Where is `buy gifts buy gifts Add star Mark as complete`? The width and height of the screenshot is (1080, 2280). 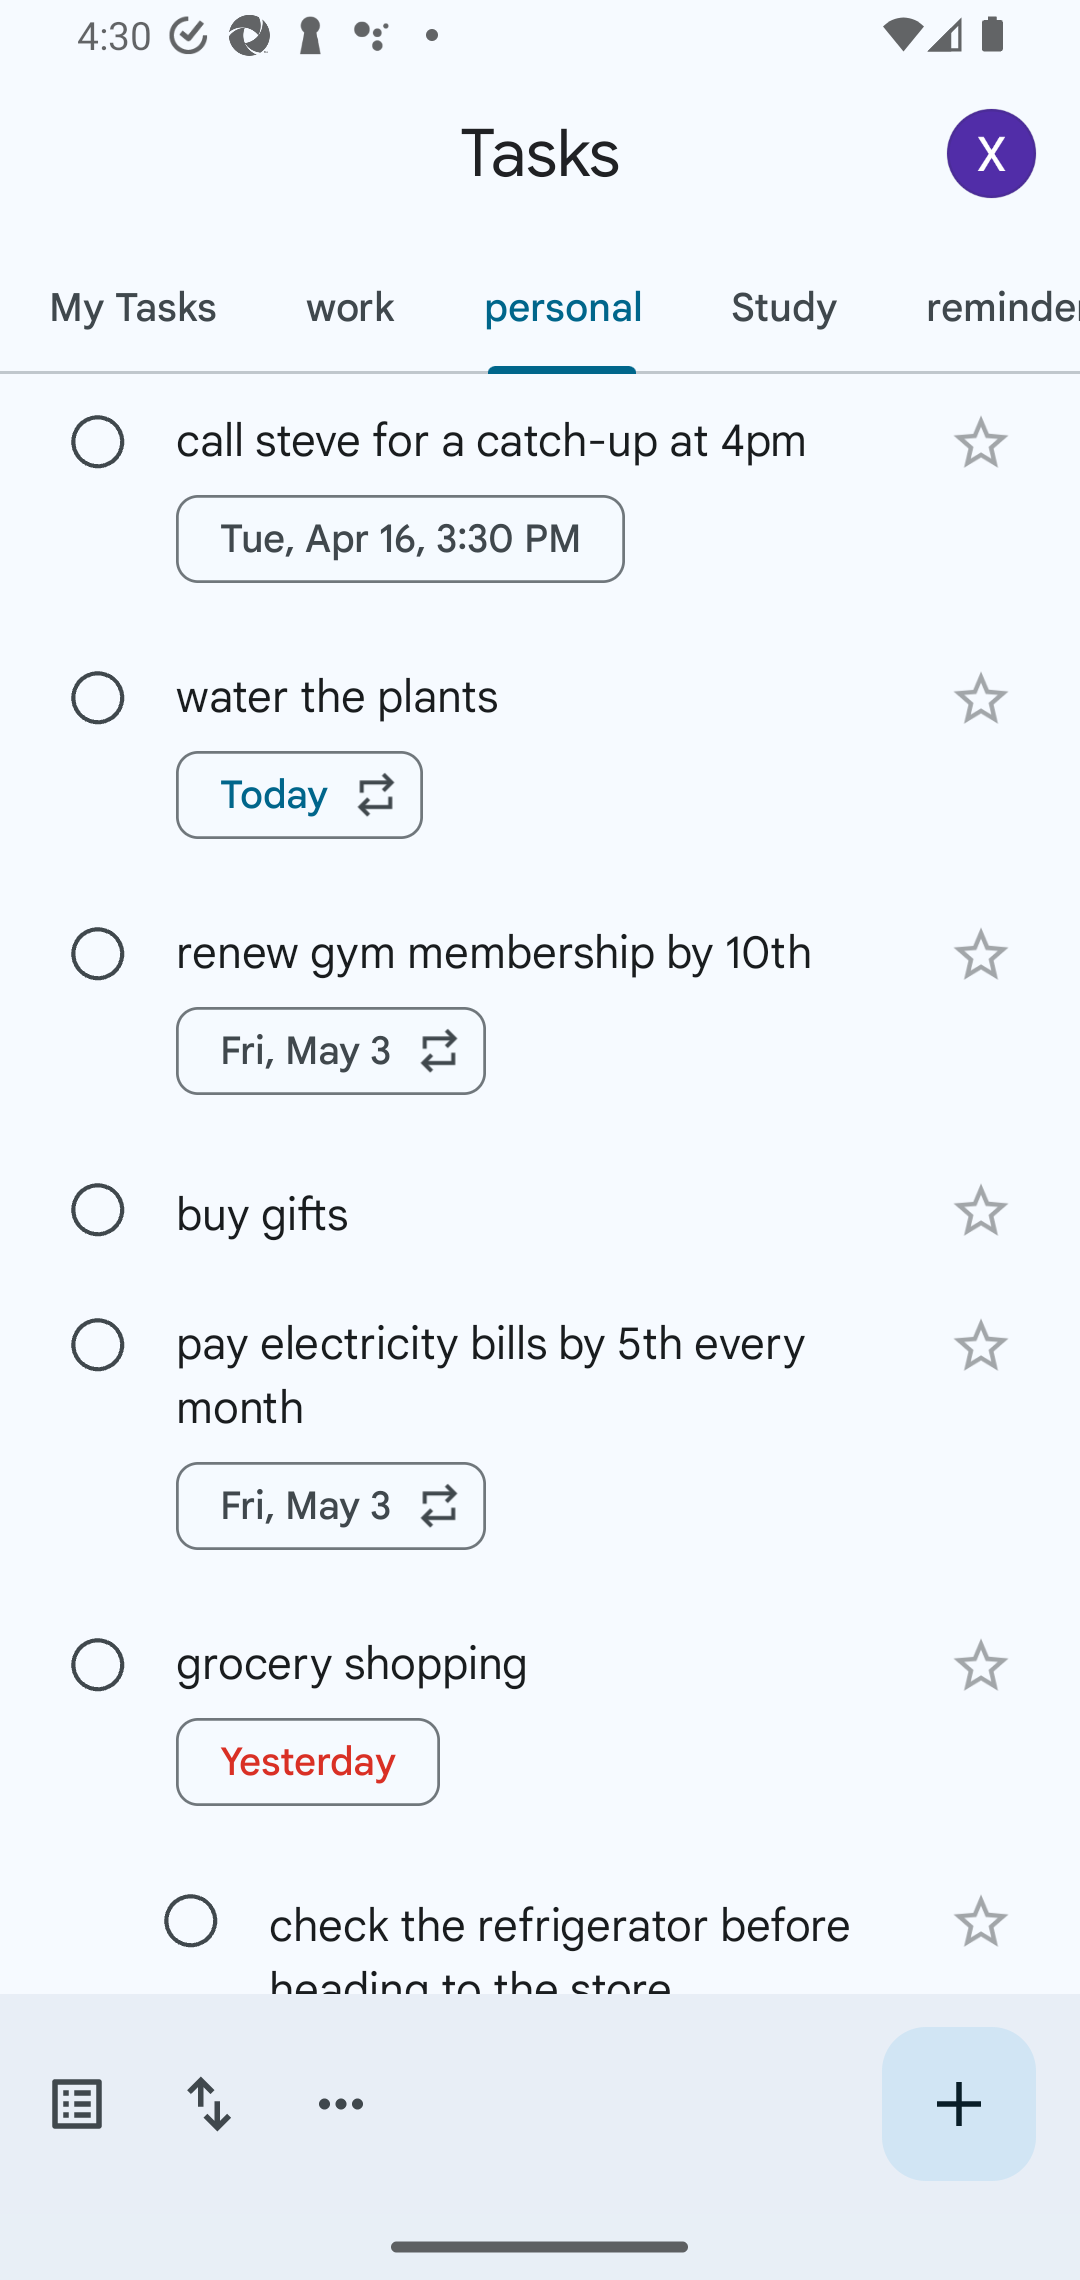 buy gifts buy gifts Add star Mark as complete is located at coordinates (540, 1209).